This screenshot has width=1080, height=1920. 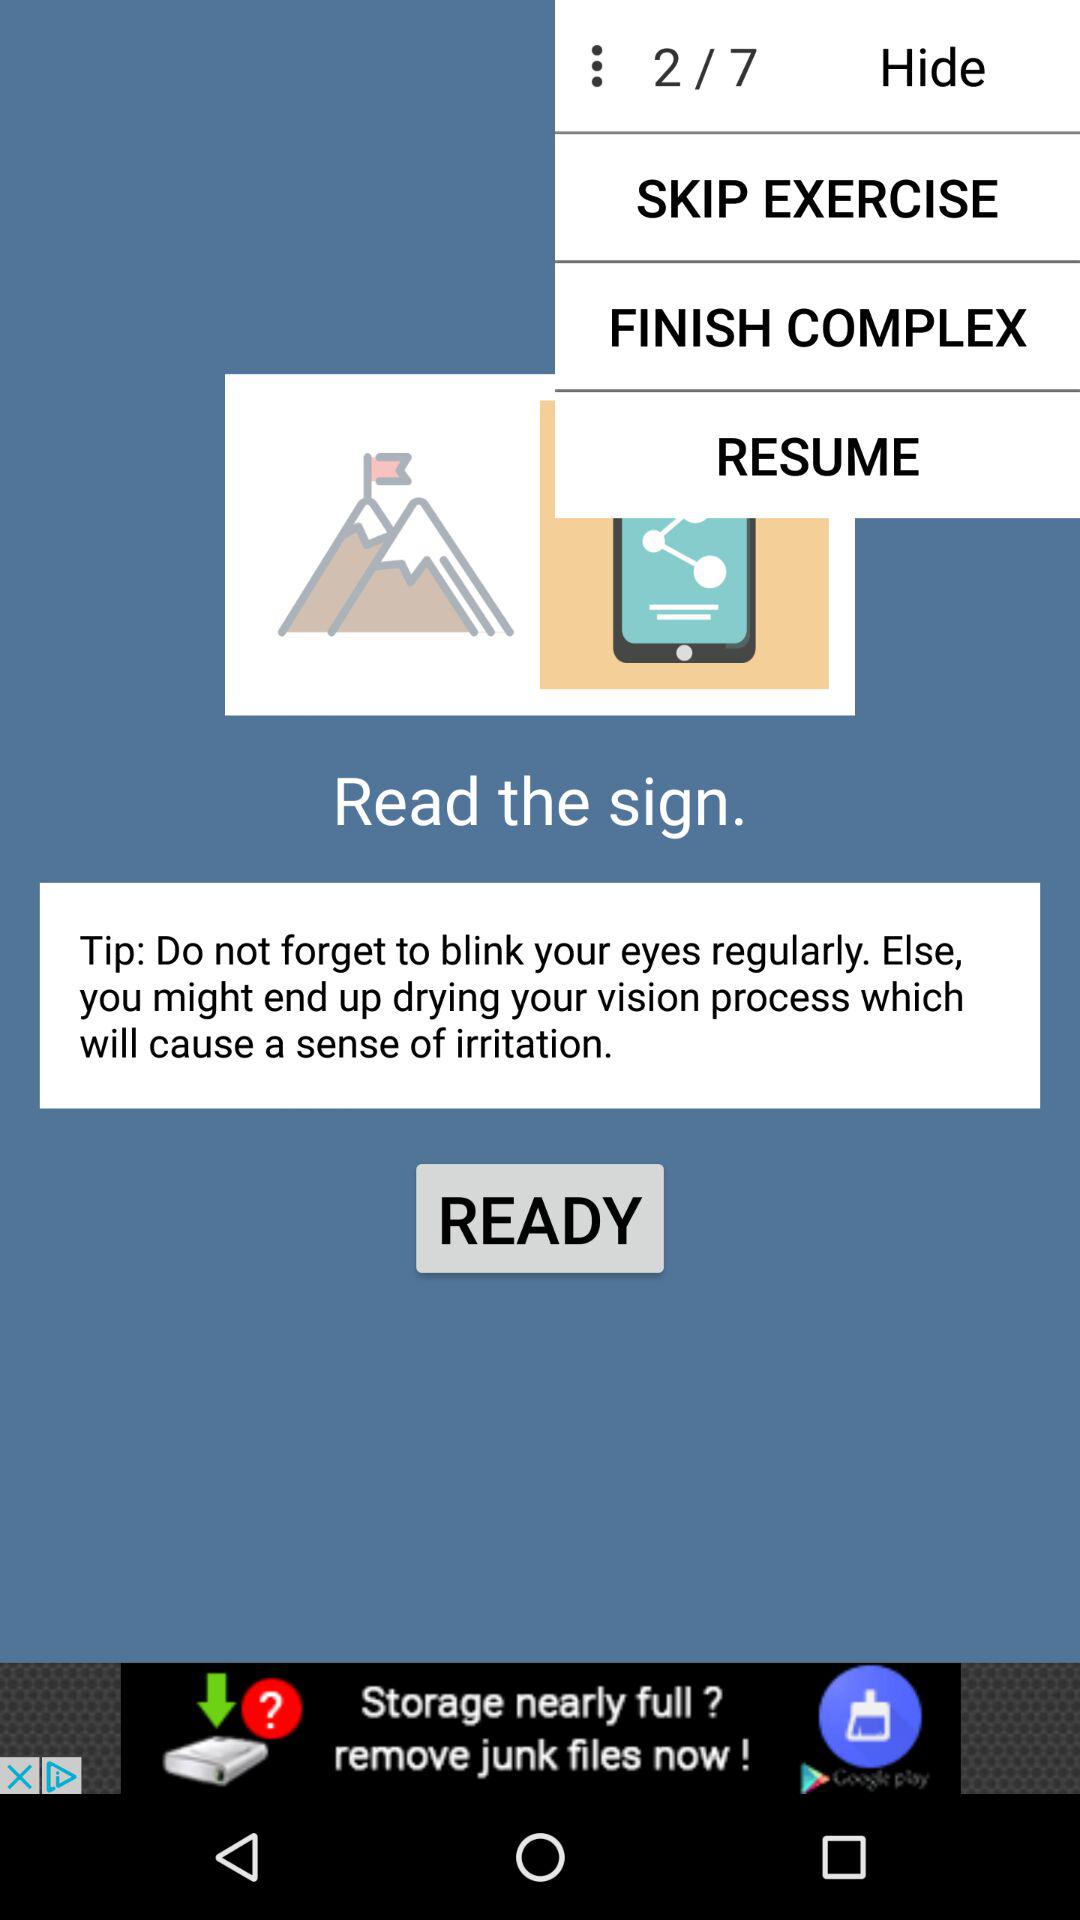 I want to click on advertisement page, so click(x=540, y=1728).